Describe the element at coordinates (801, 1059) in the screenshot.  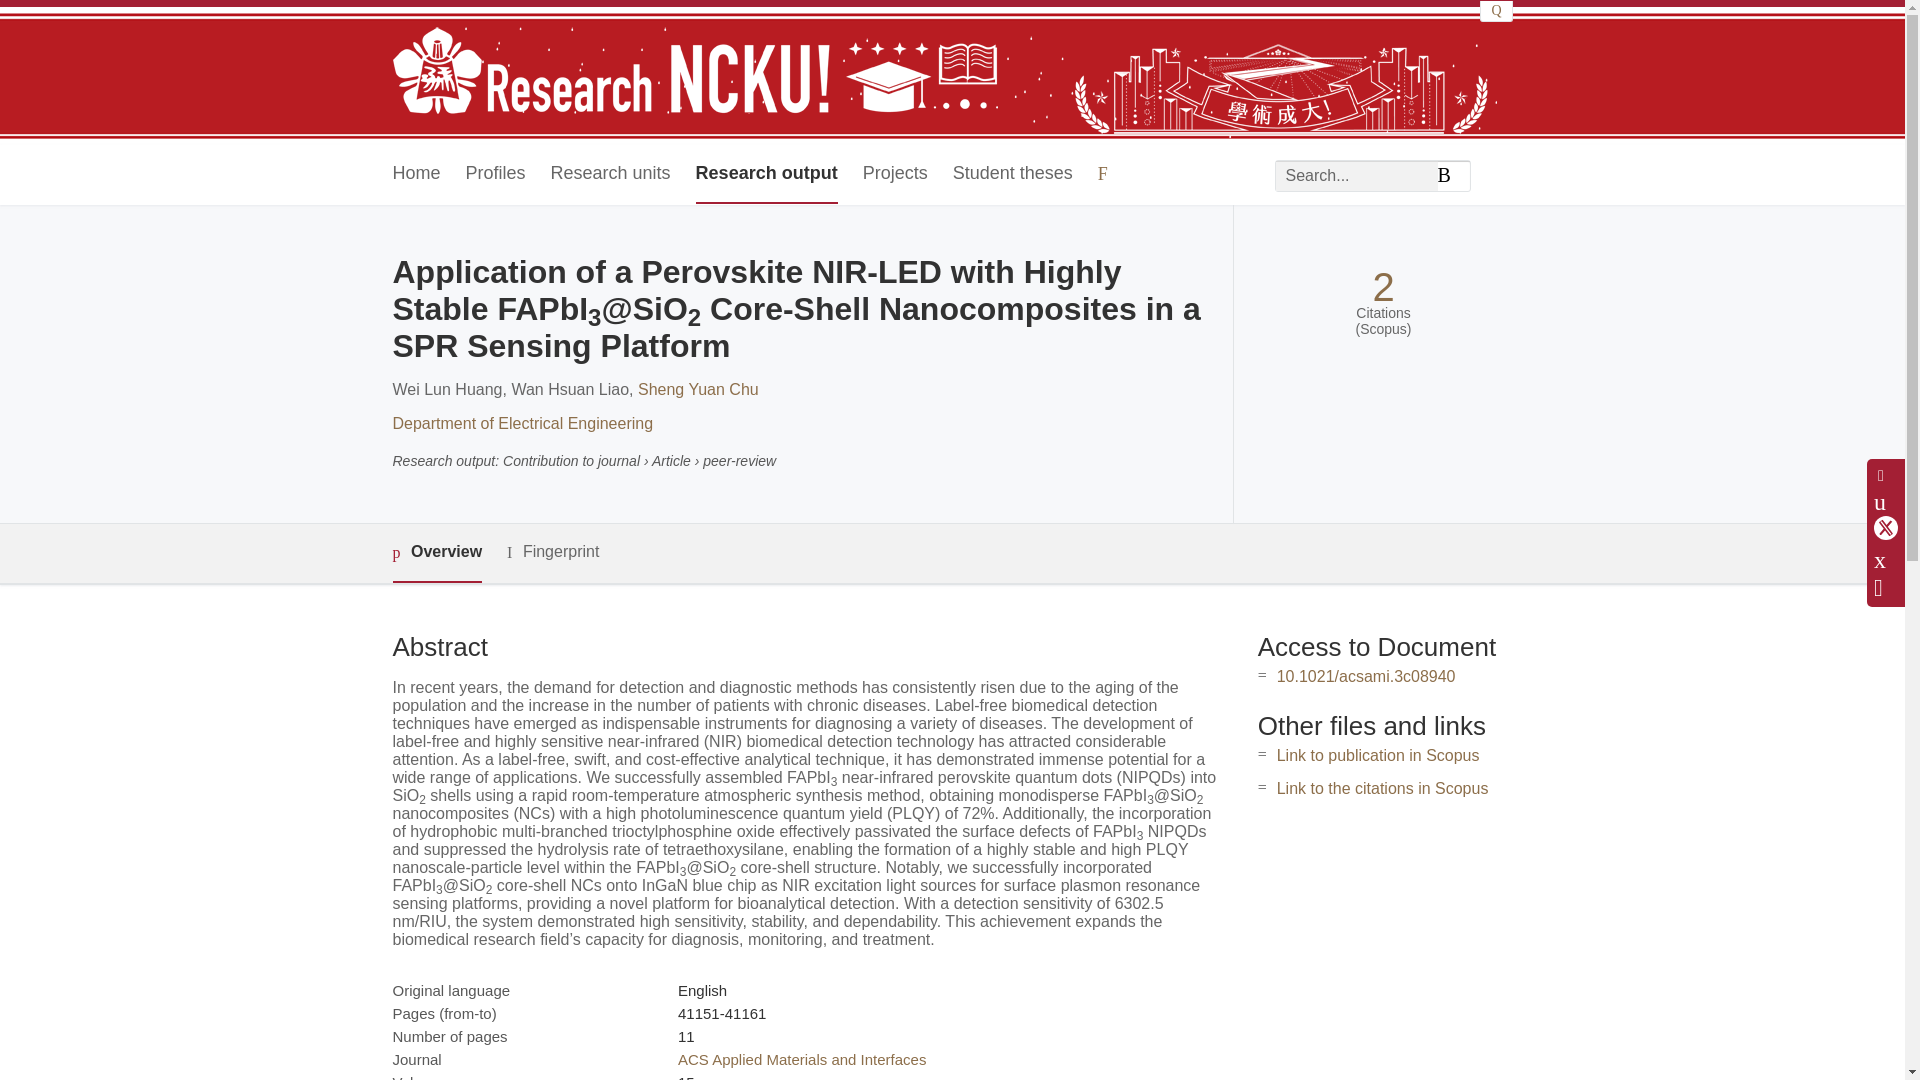
I see `ACS Applied Materials and Interfaces` at that location.